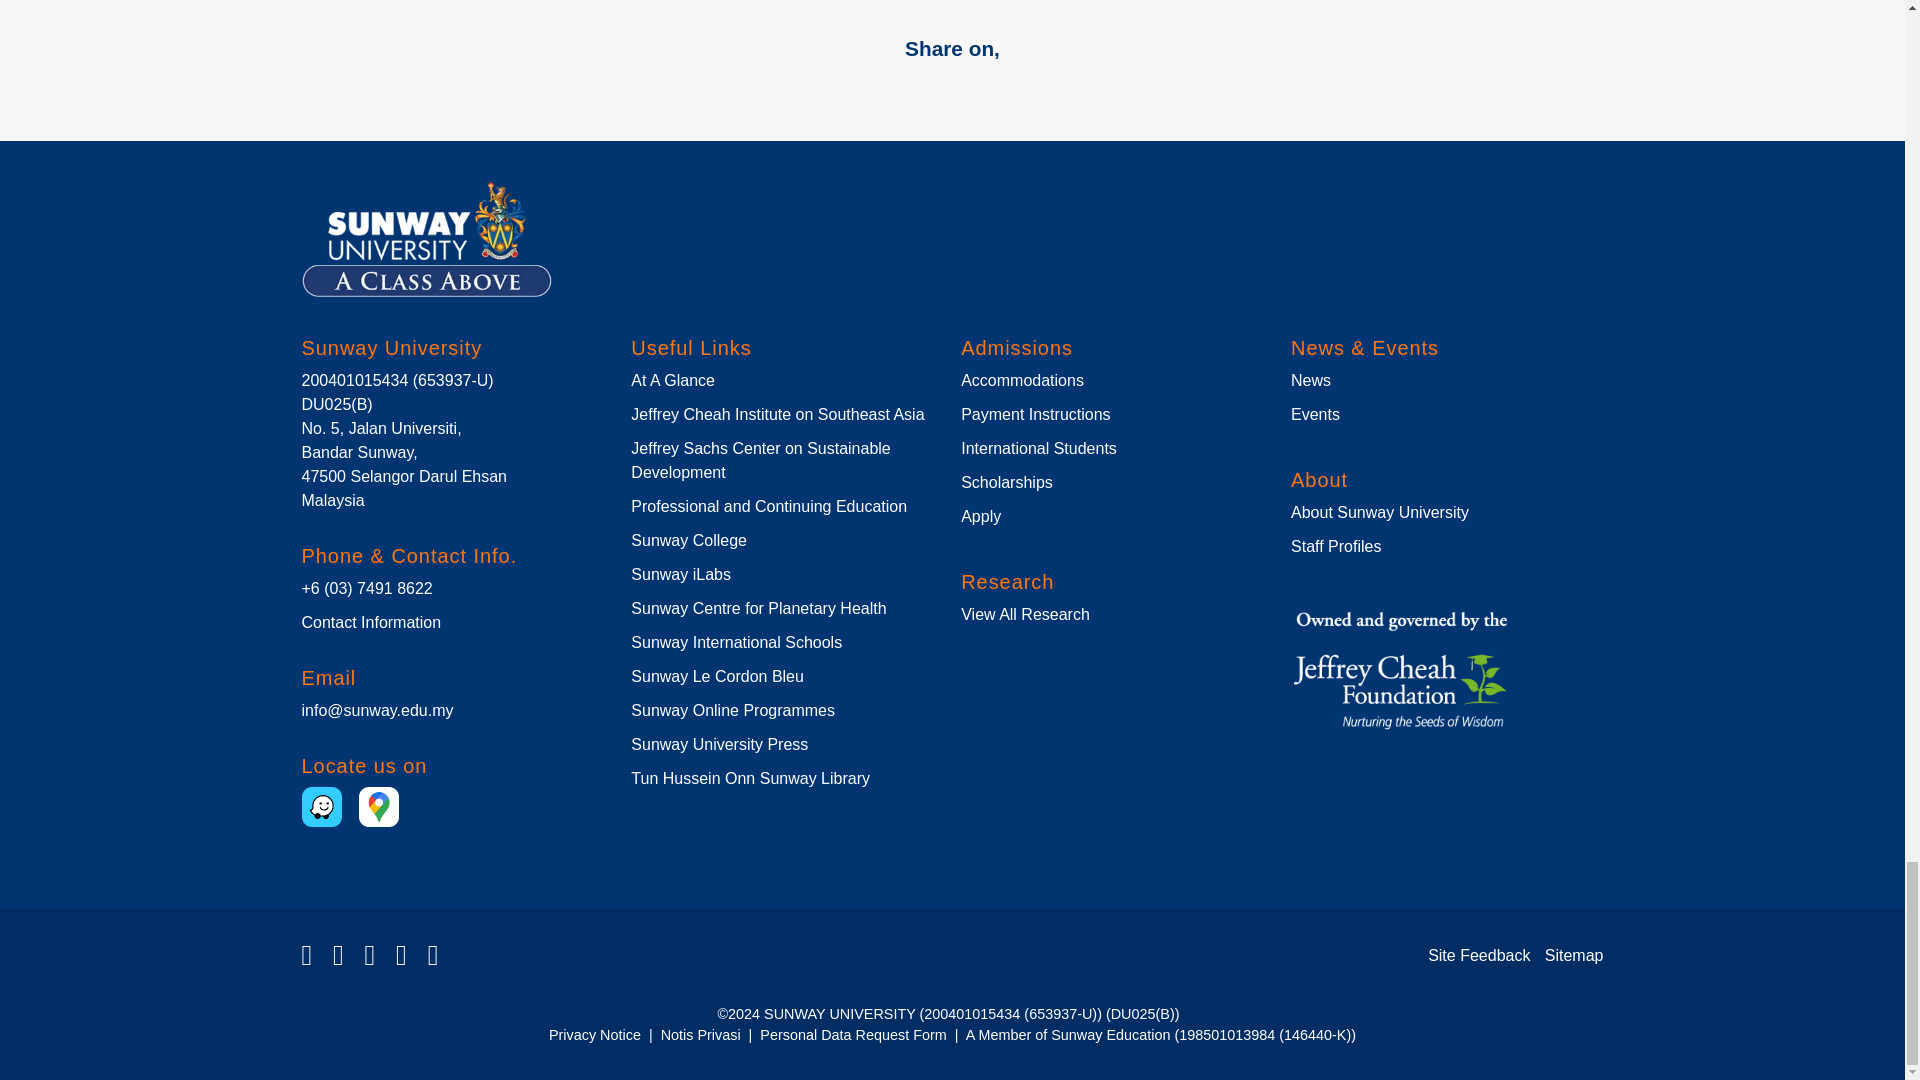  Describe the element at coordinates (832, 89) in the screenshot. I see `Share to Facebook` at that location.